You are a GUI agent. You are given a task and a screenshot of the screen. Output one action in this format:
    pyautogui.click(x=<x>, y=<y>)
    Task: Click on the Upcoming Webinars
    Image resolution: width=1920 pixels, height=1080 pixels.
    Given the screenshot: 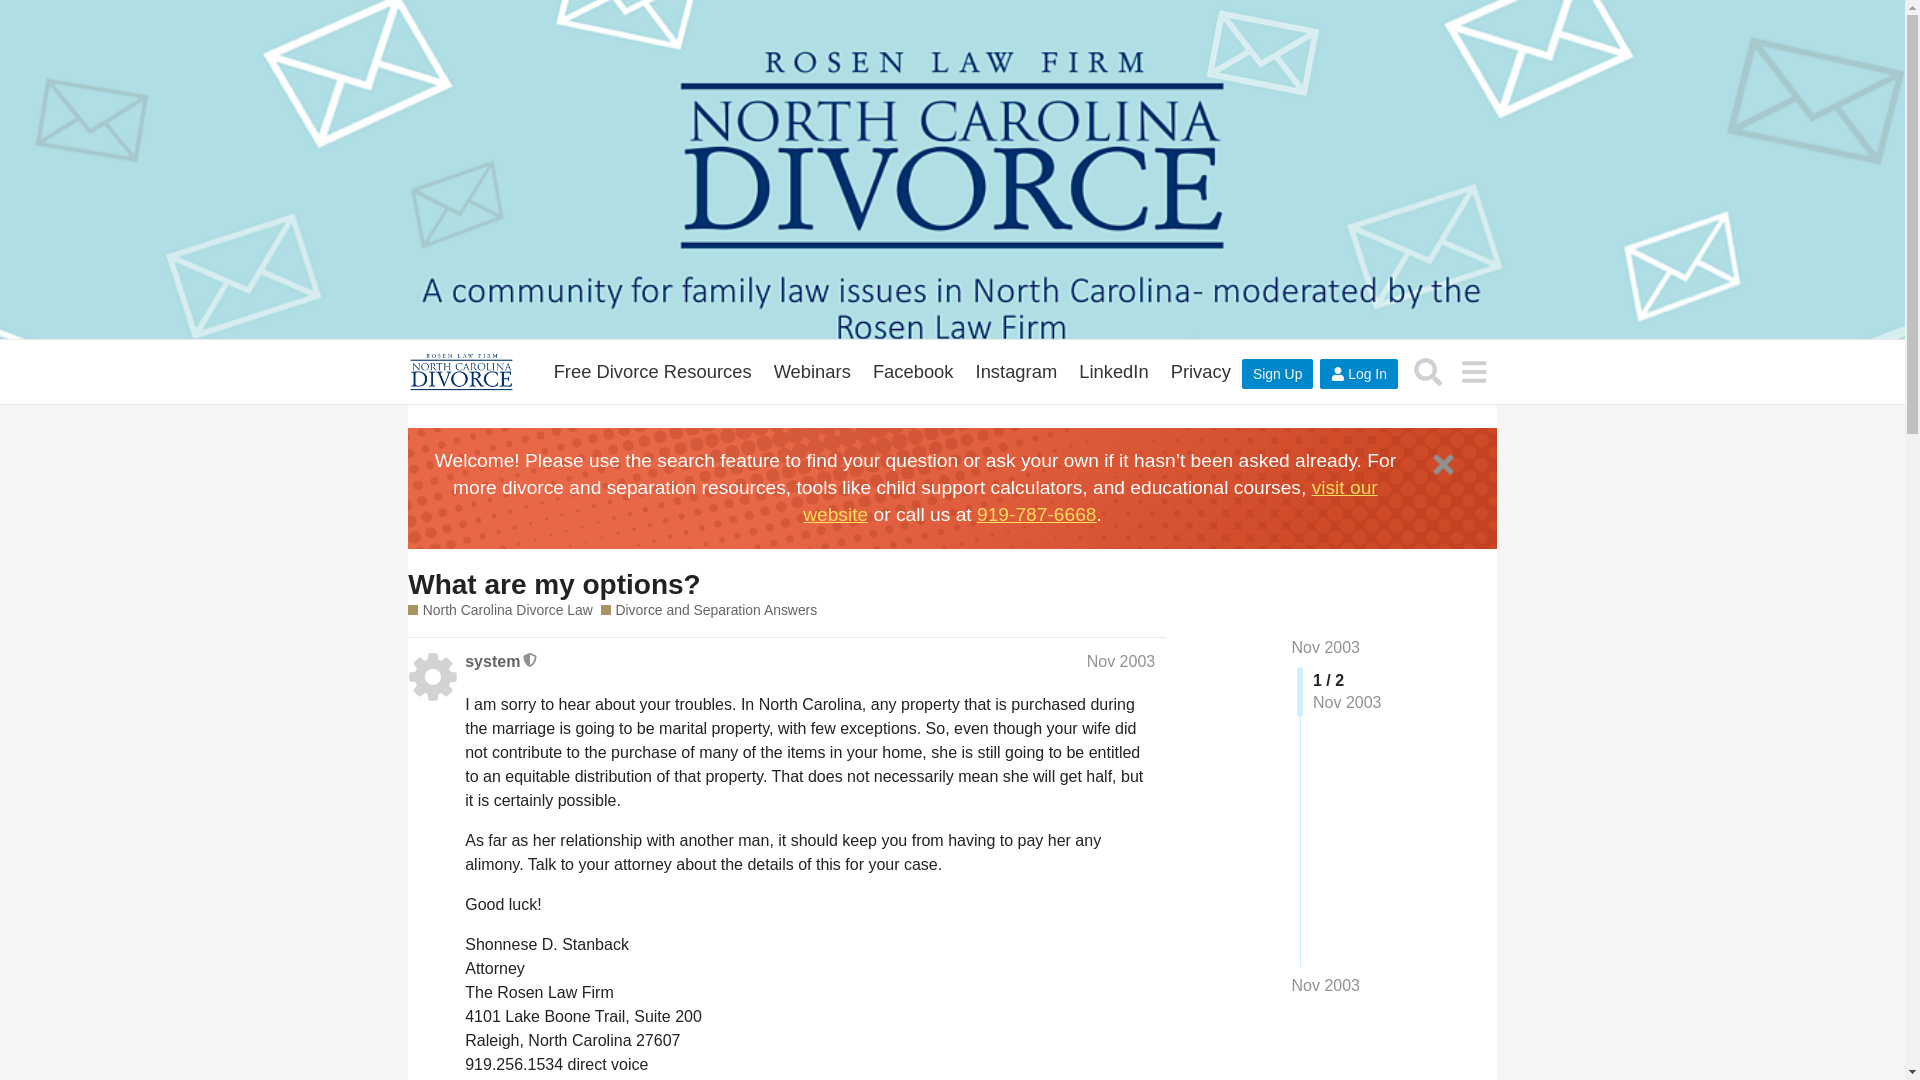 What is the action you would take?
    pyautogui.click(x=812, y=372)
    